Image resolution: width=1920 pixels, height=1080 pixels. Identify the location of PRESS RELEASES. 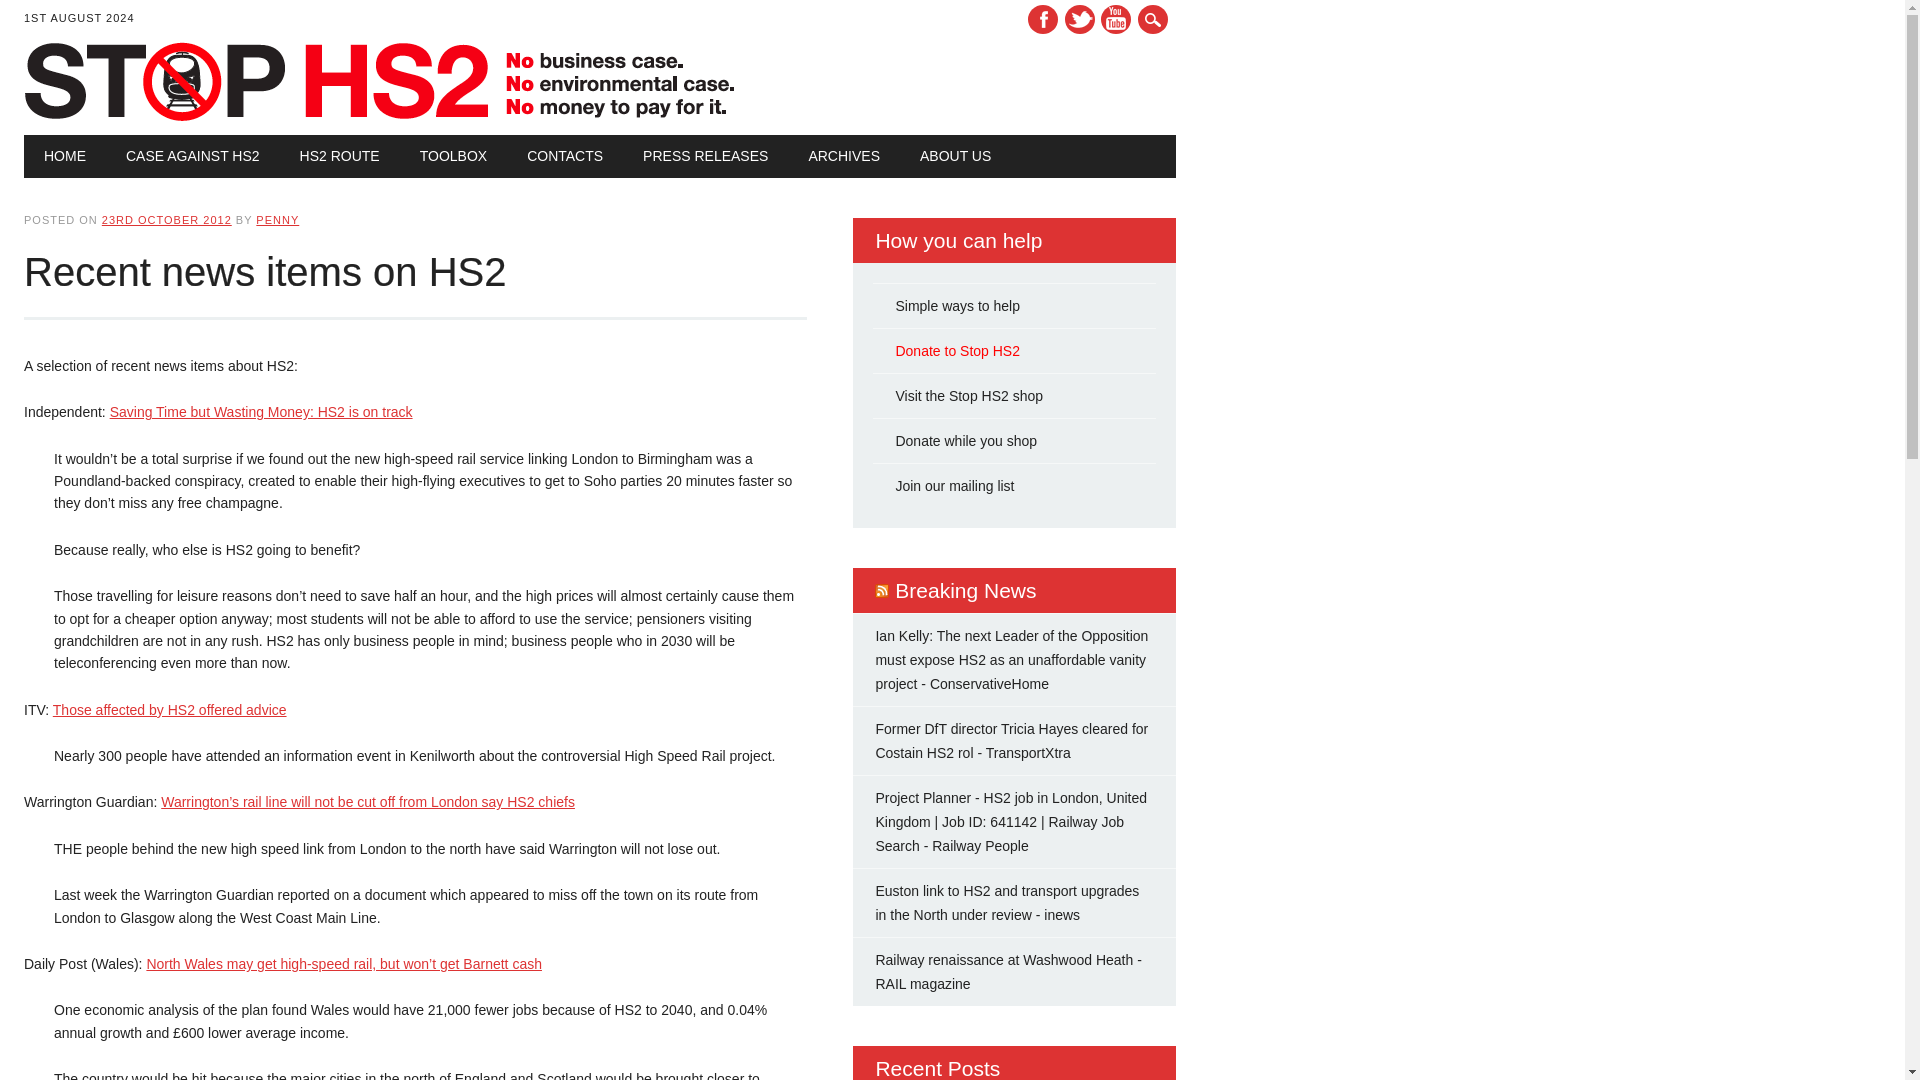
(704, 156).